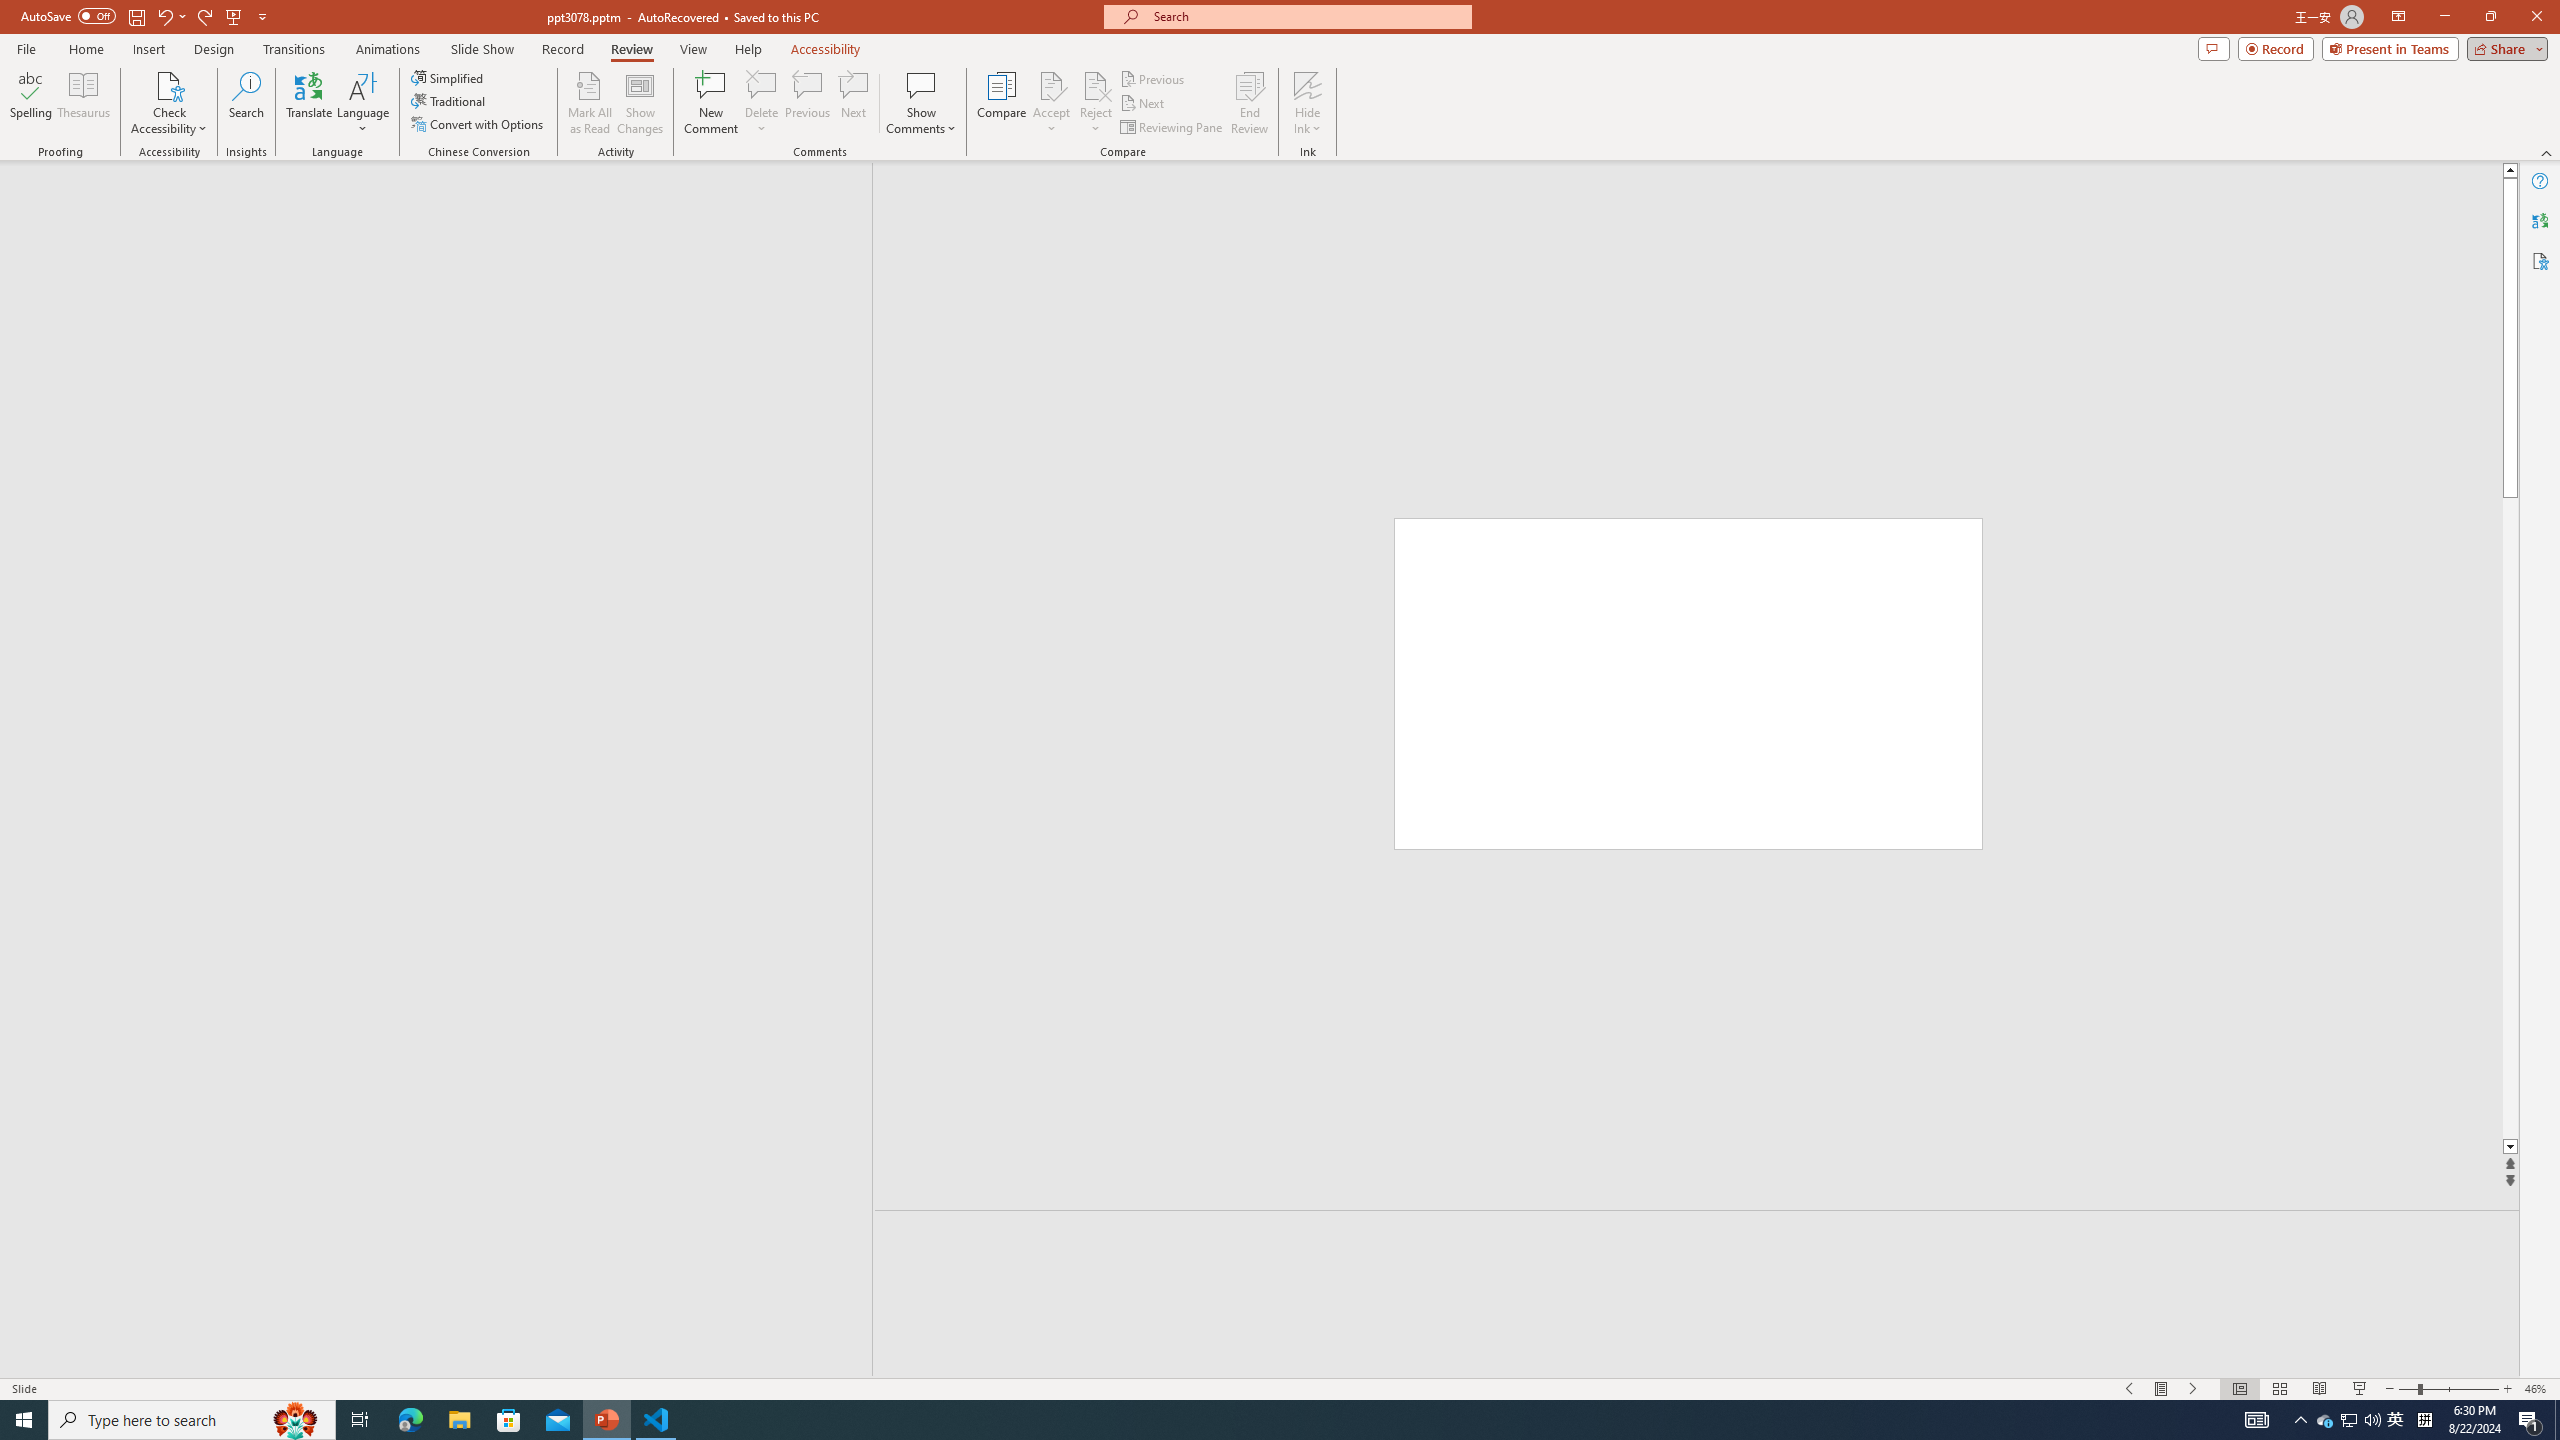 This screenshot has height=1440, width=2560. Describe the element at coordinates (640, 103) in the screenshot. I see `Show Changes` at that location.